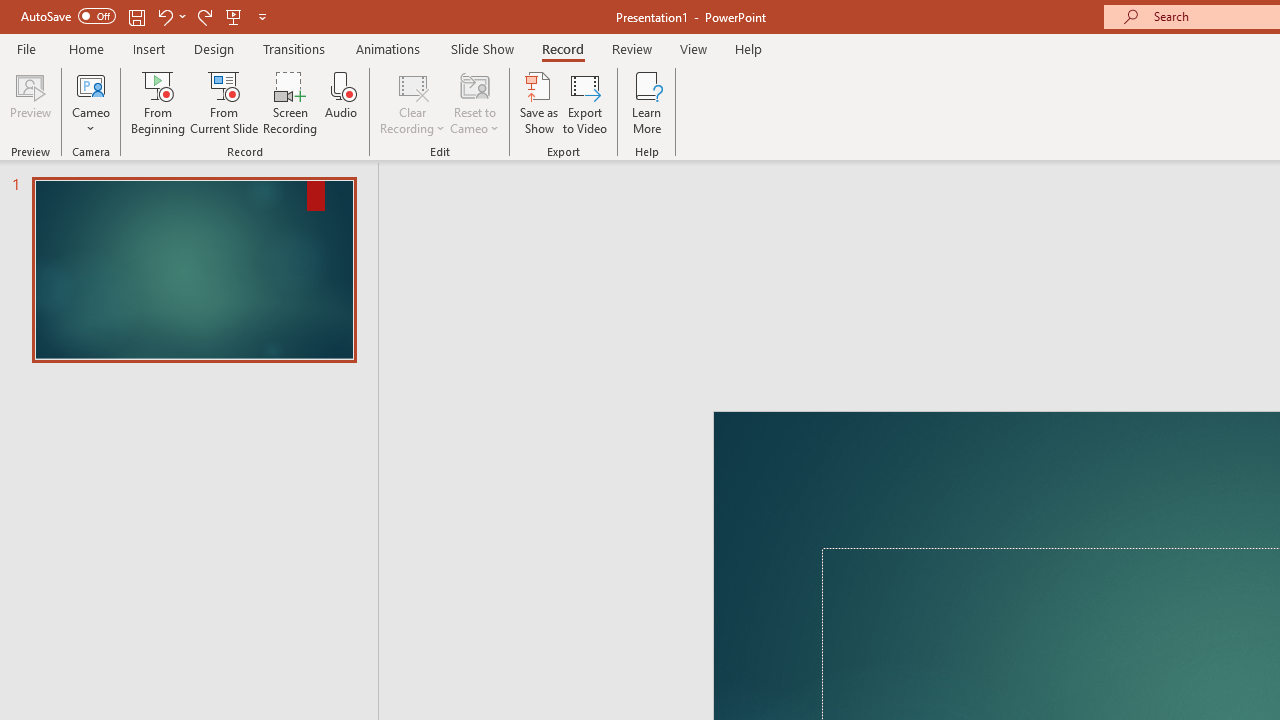  I want to click on From Beginning..., so click(158, 102).